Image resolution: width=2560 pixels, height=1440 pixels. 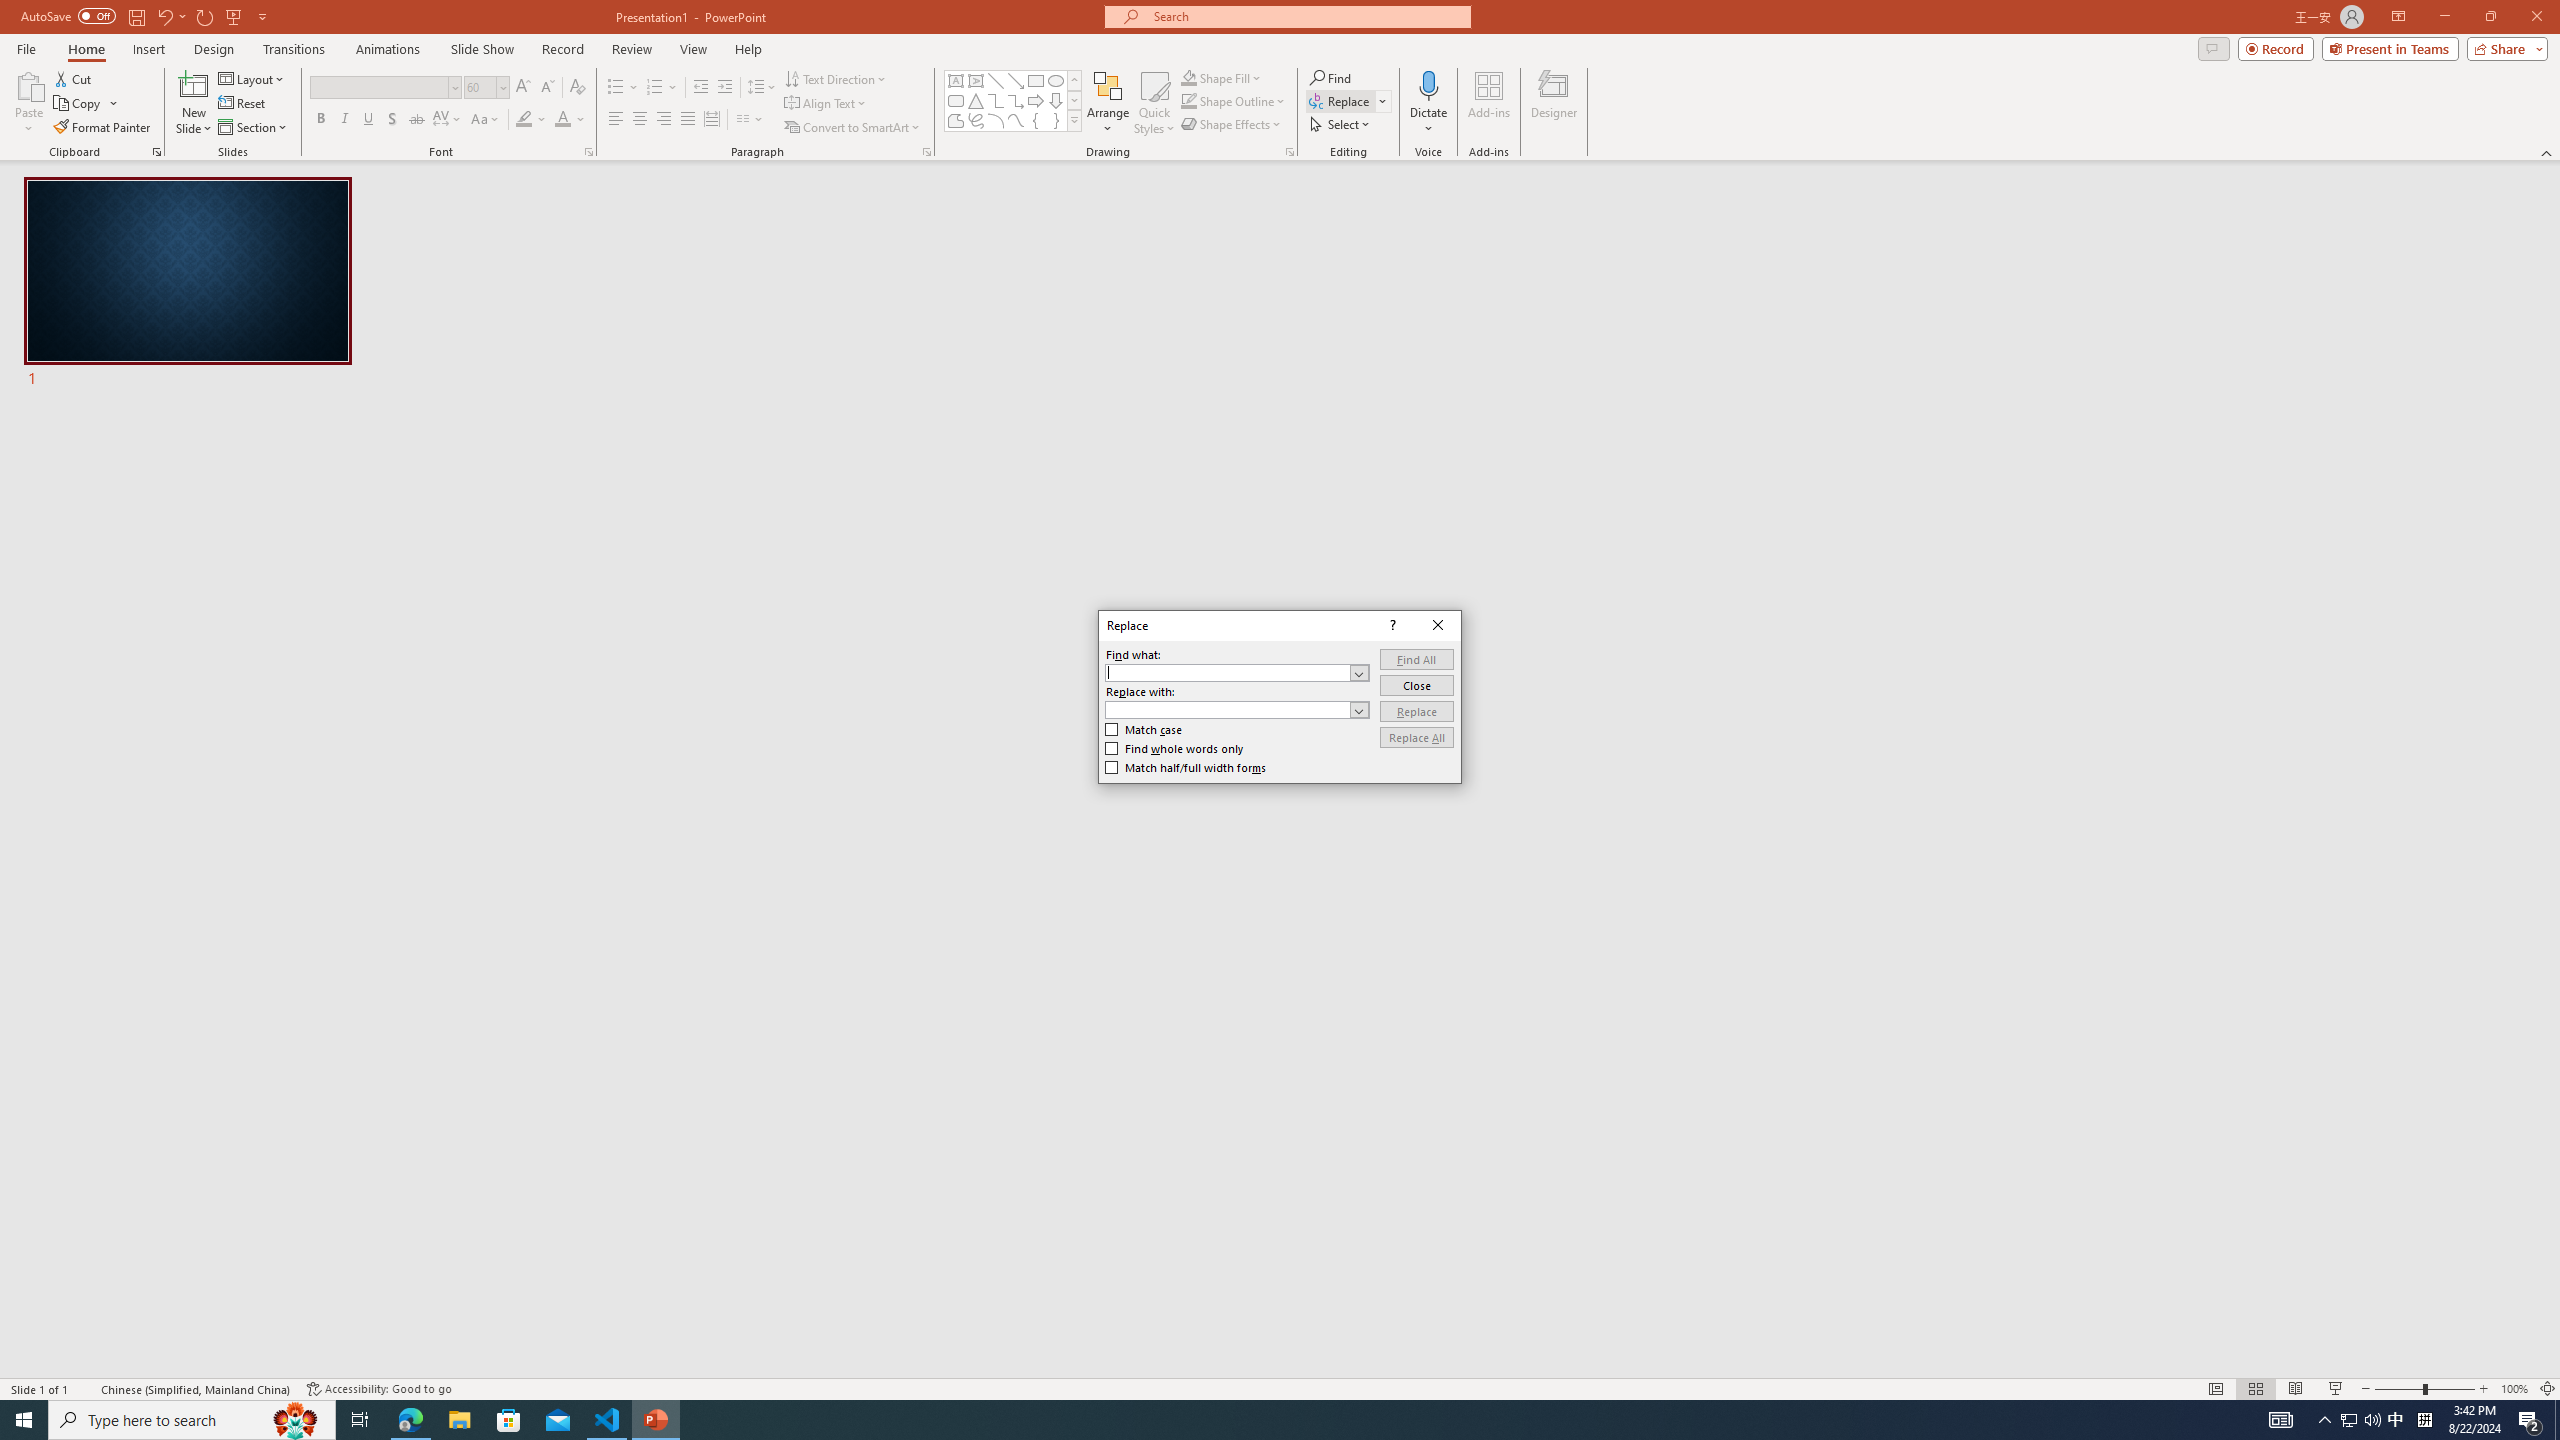 I want to click on Arrow: Down, so click(x=320, y=120).